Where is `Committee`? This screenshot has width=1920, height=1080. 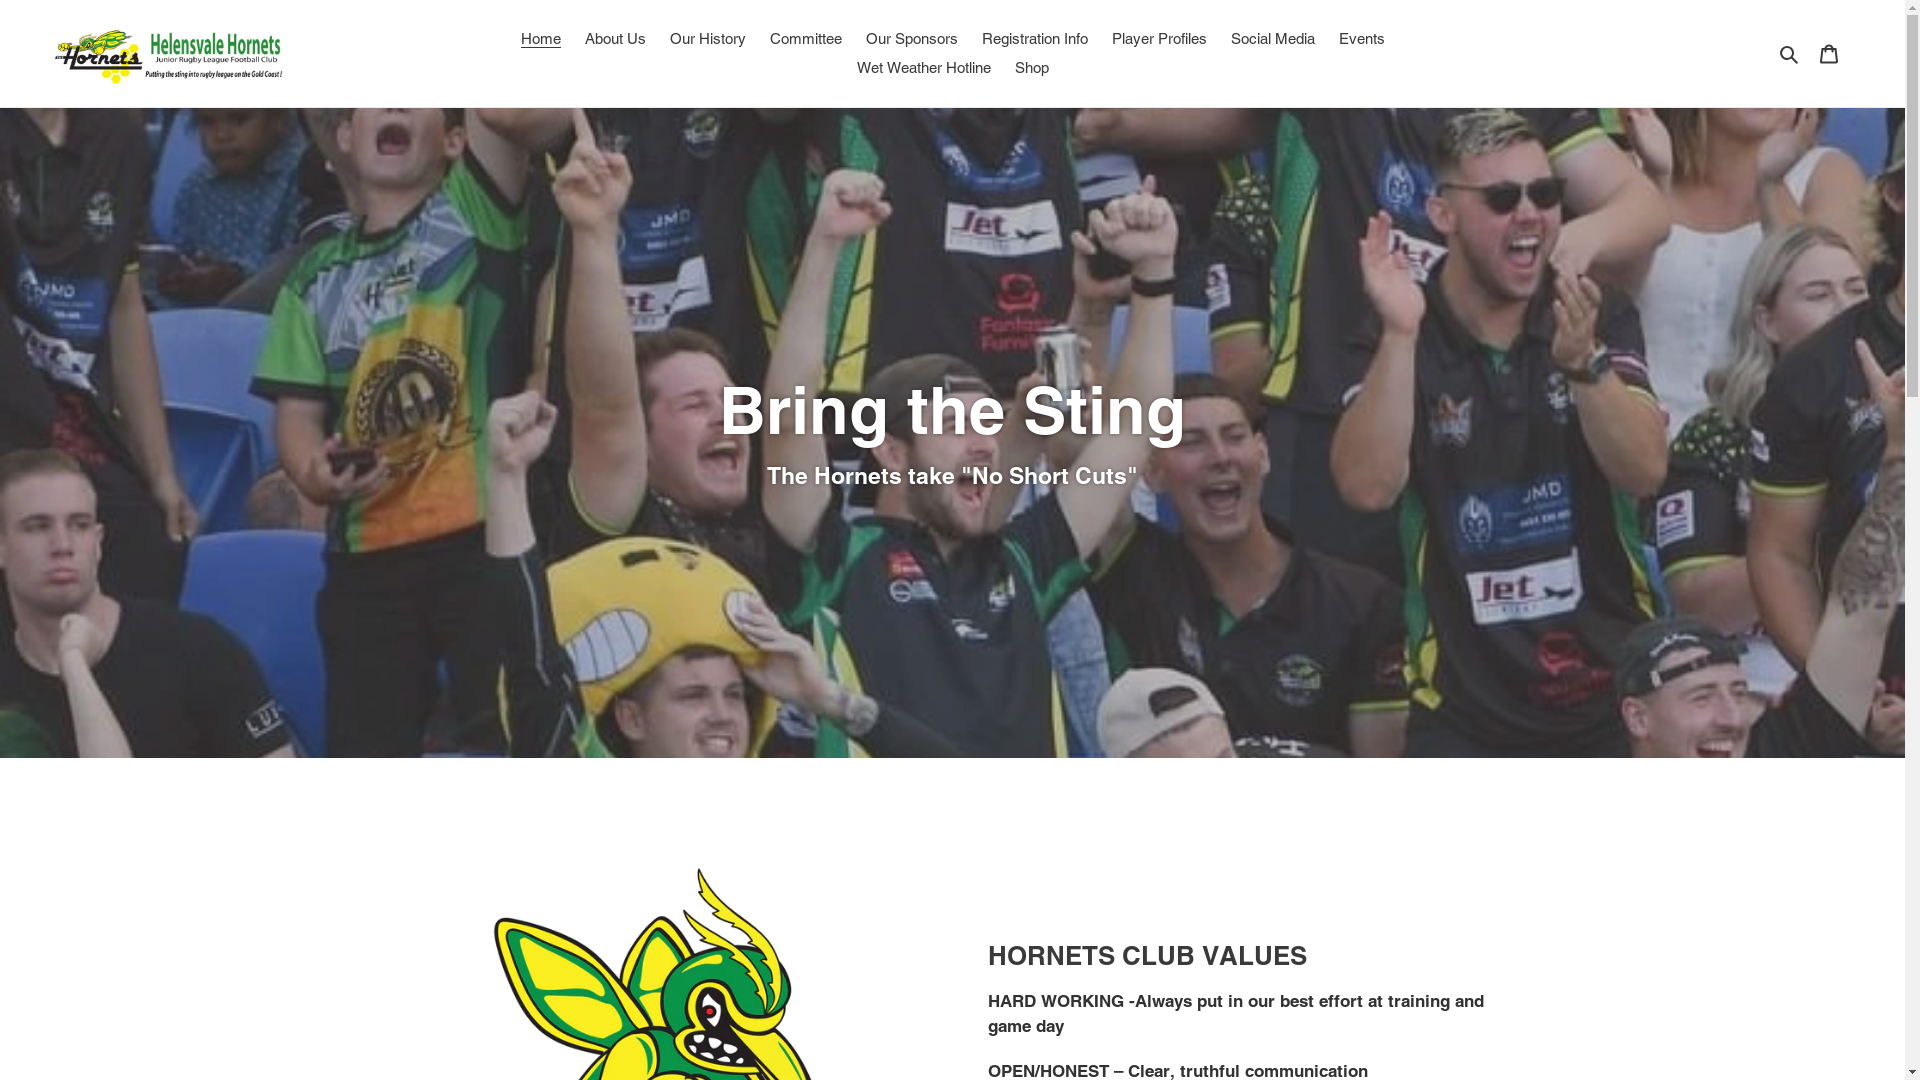 Committee is located at coordinates (806, 40).